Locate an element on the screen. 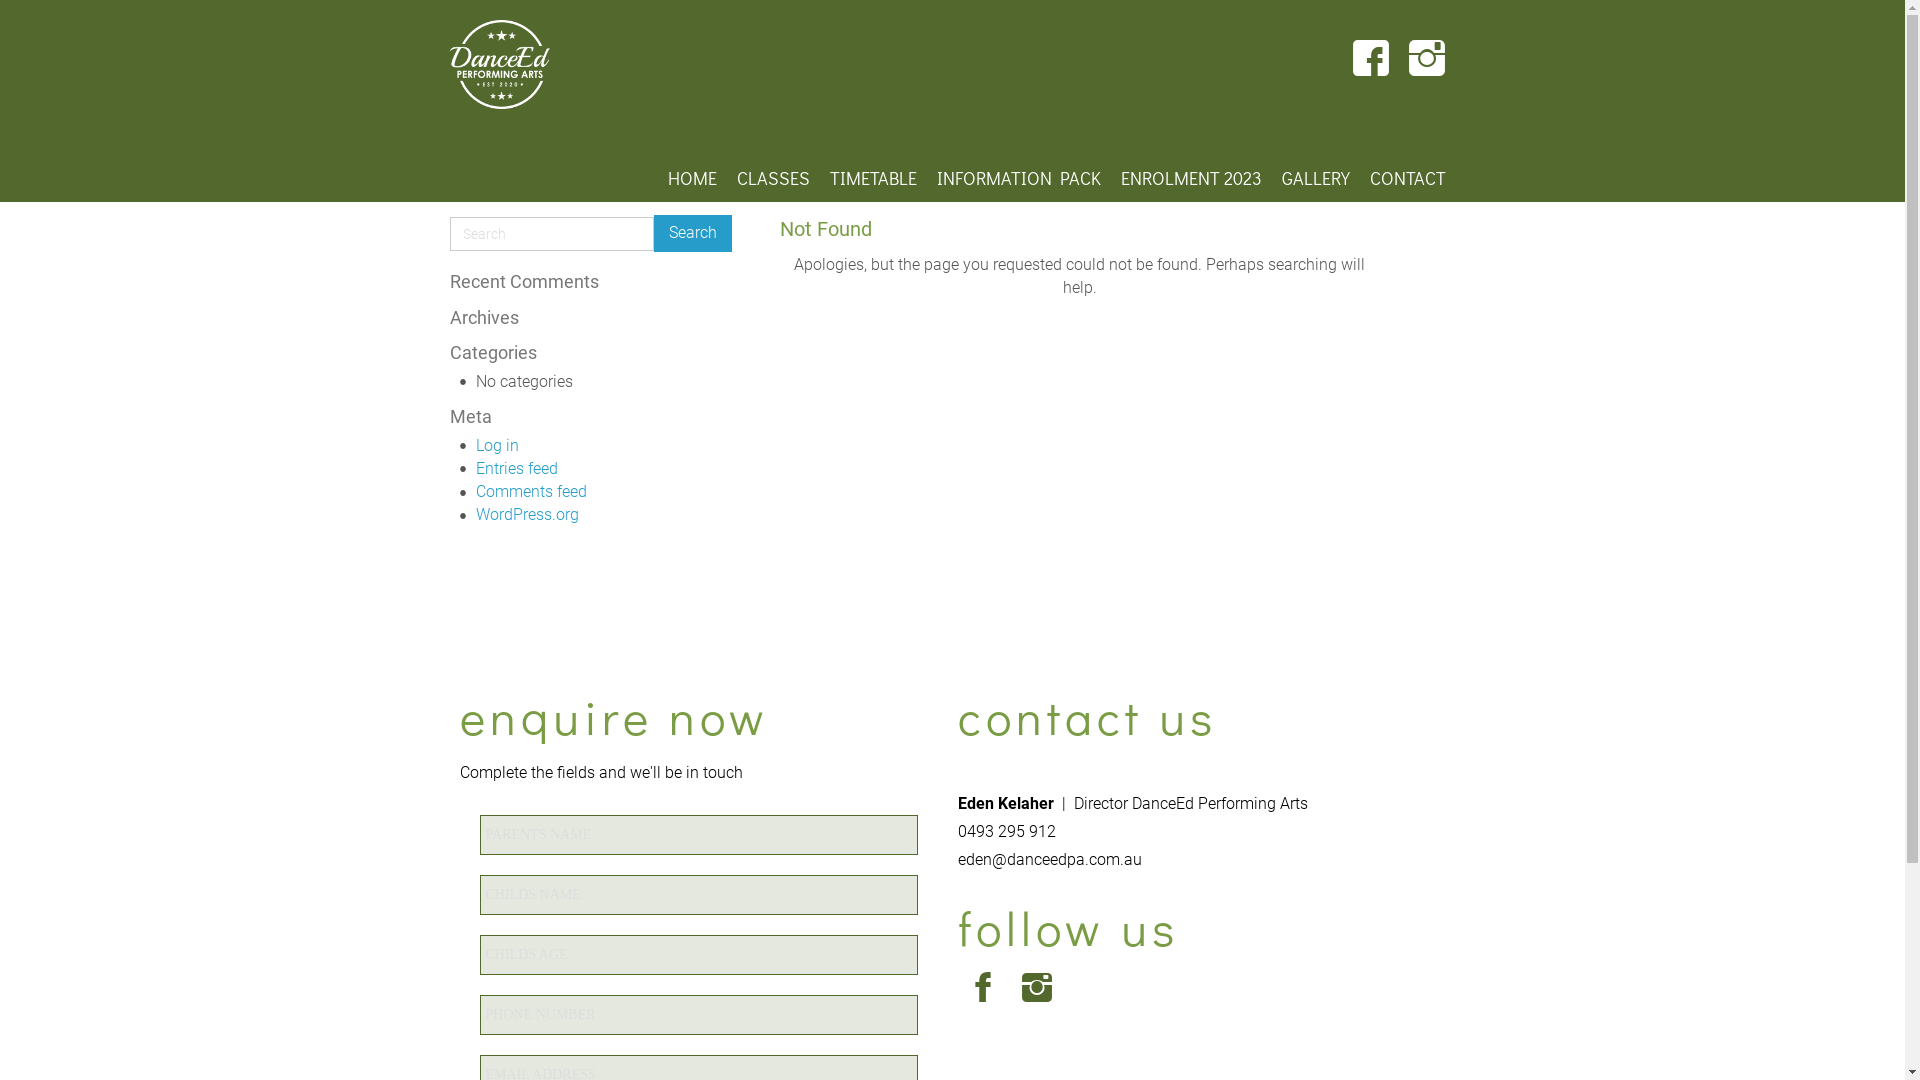 The image size is (1920, 1080). WordPress.org is located at coordinates (528, 514).